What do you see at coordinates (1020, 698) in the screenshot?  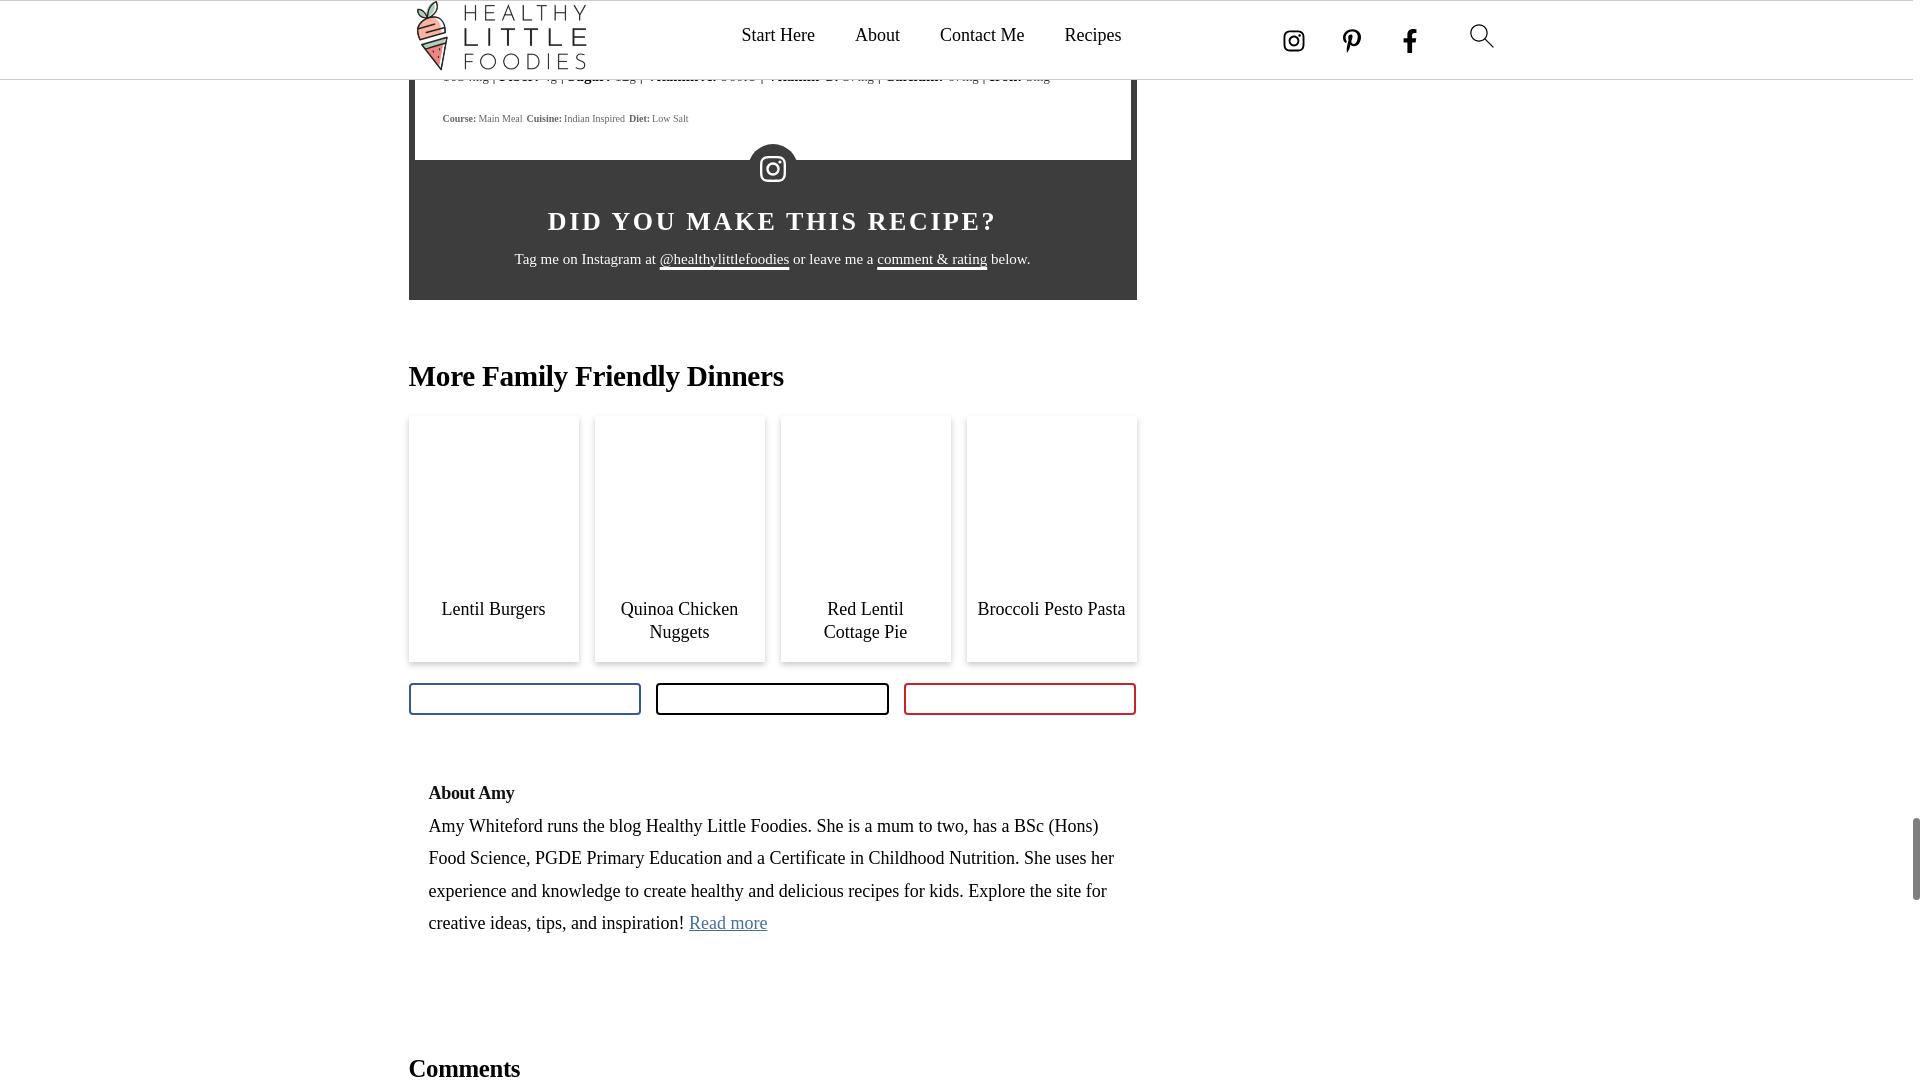 I see `Save to Pinterest` at bounding box center [1020, 698].